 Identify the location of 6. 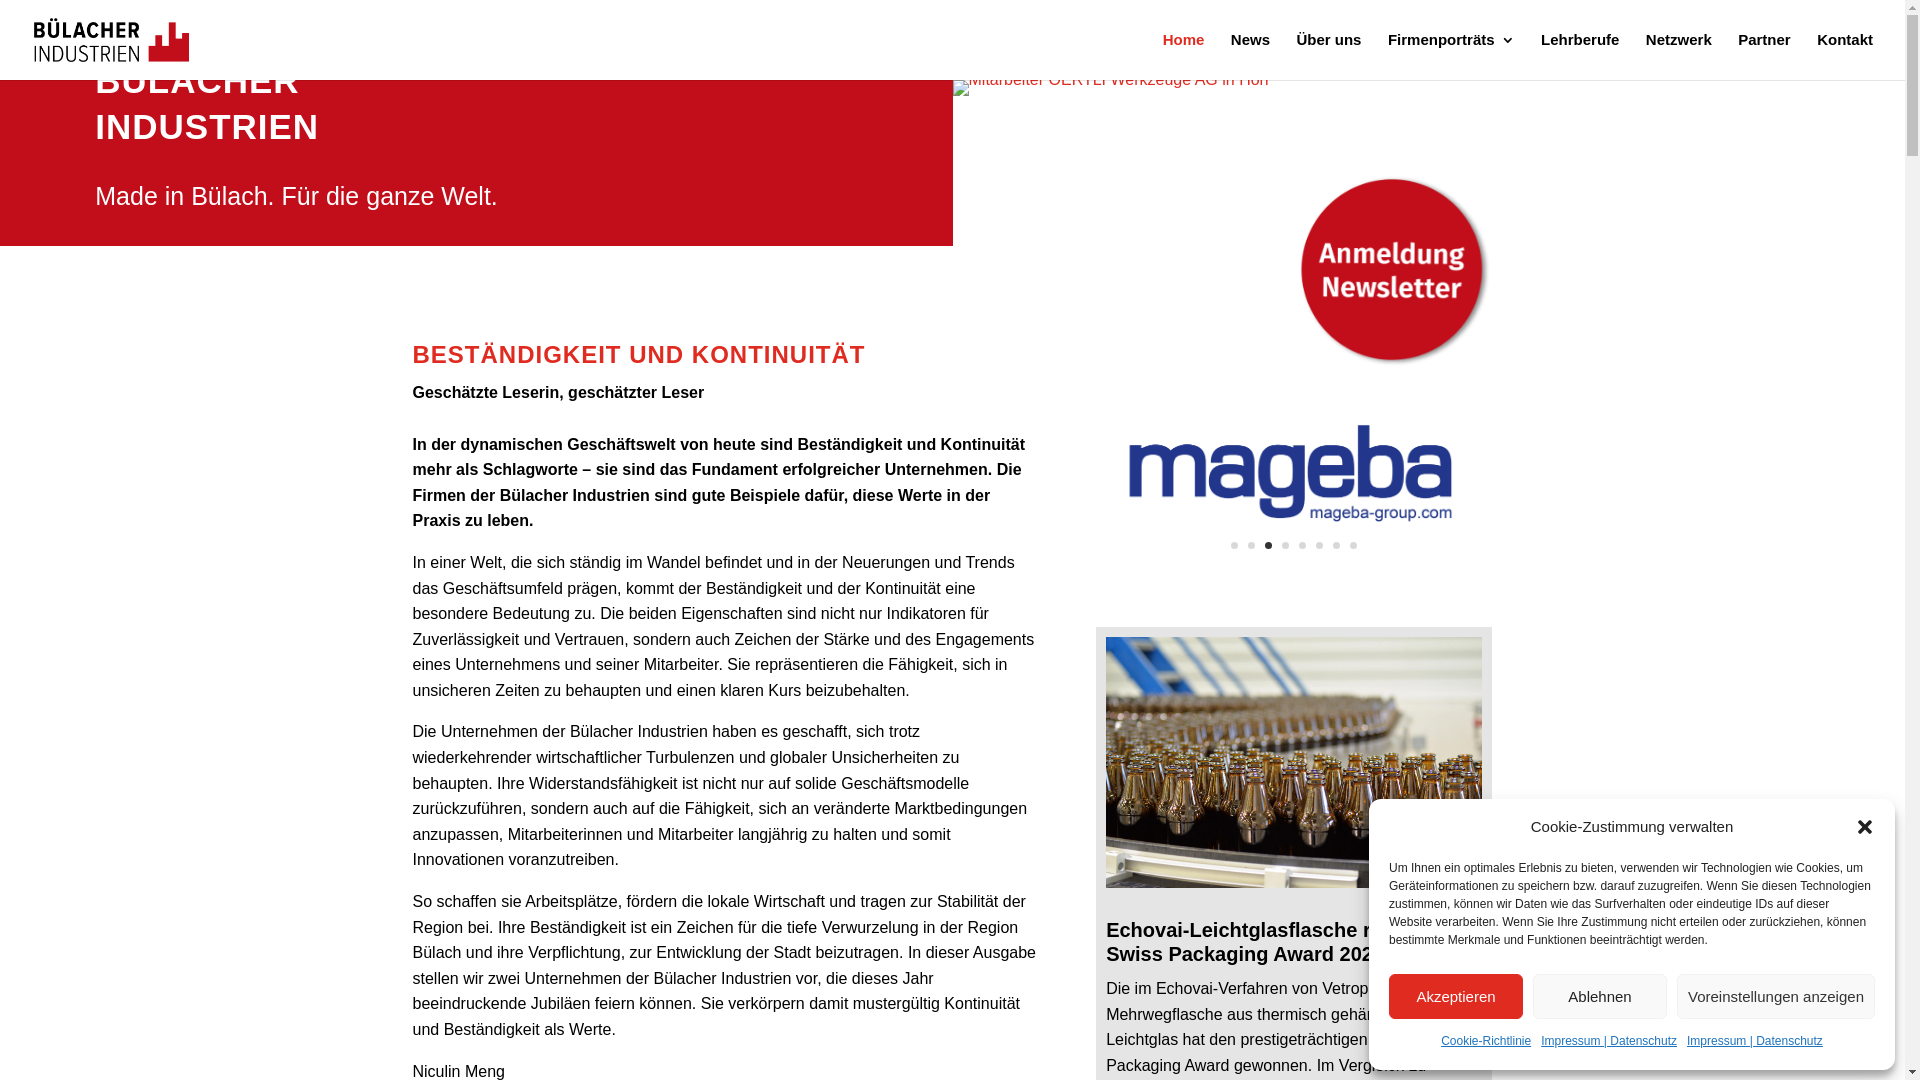
(1320, 546).